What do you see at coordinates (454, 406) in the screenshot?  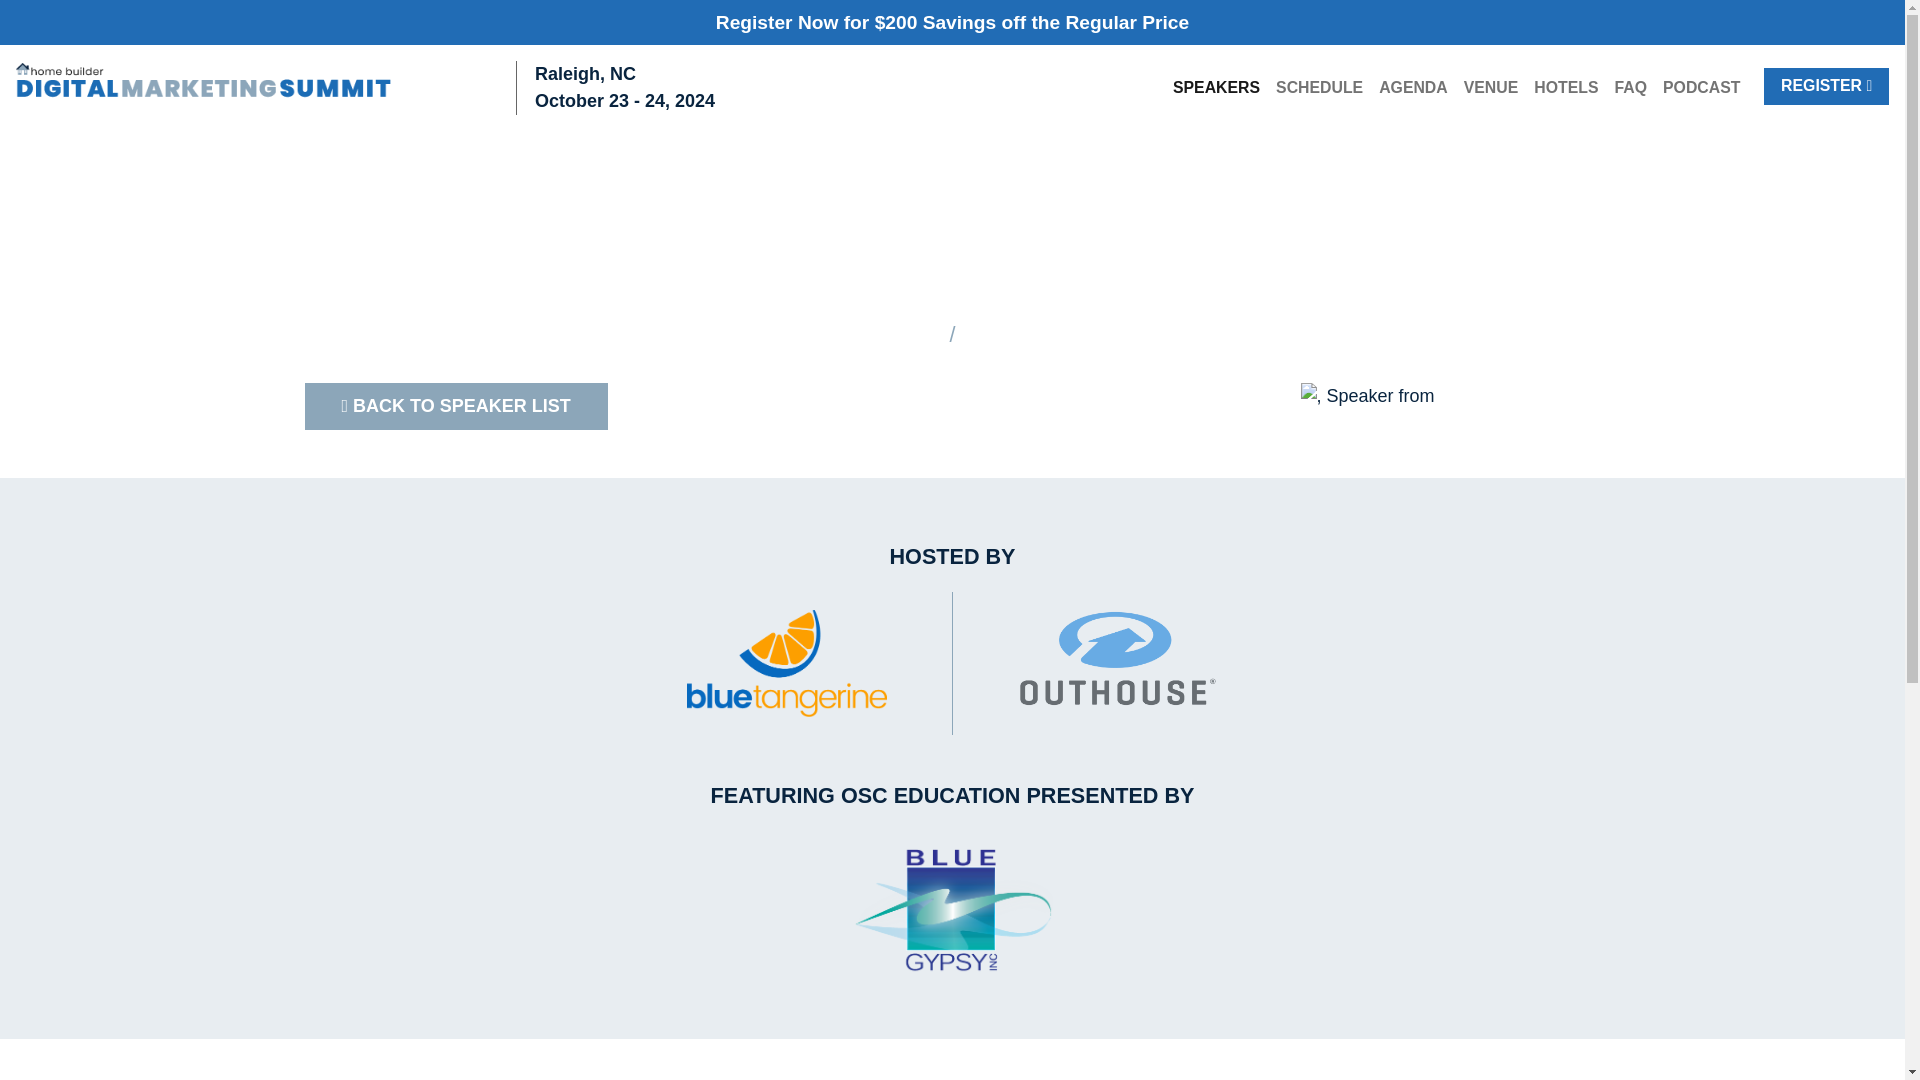 I see `BACK TO SPEAKER LIST` at bounding box center [454, 406].